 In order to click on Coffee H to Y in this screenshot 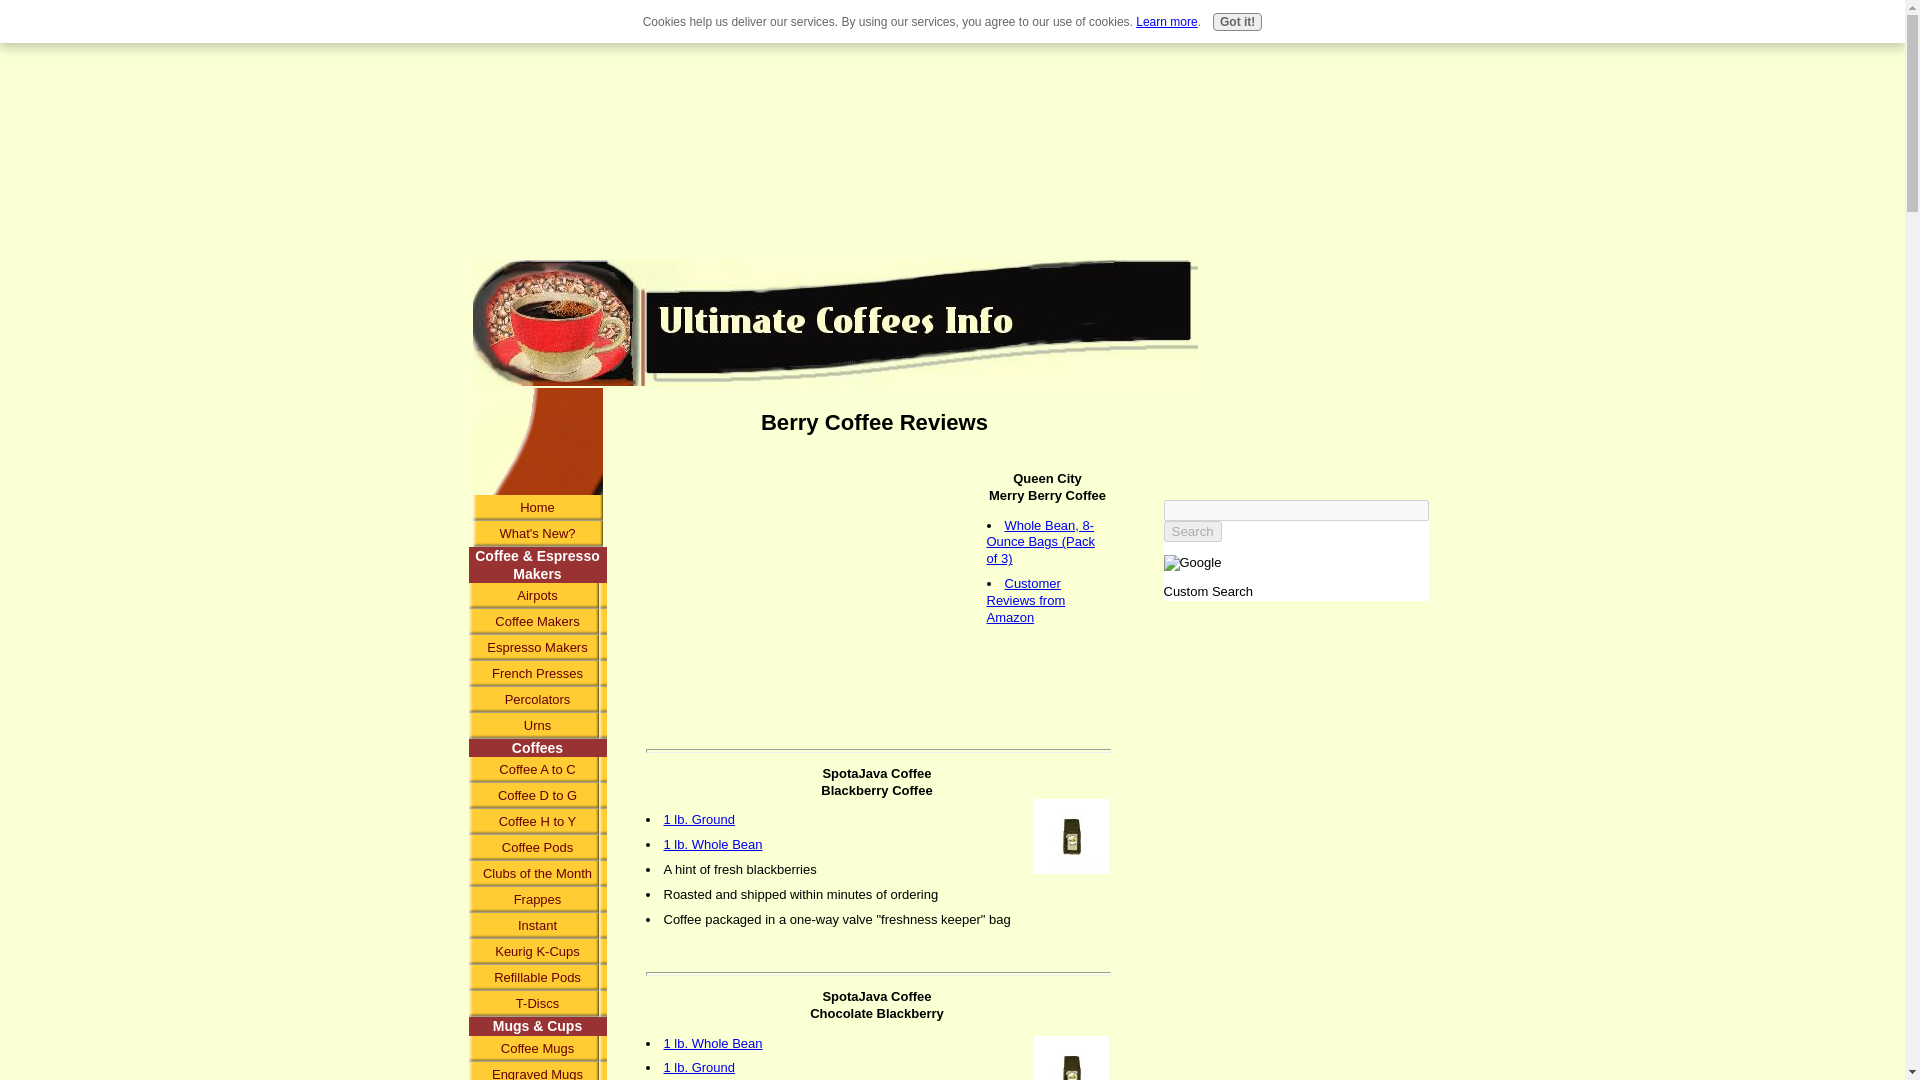, I will do `click(537, 821)`.